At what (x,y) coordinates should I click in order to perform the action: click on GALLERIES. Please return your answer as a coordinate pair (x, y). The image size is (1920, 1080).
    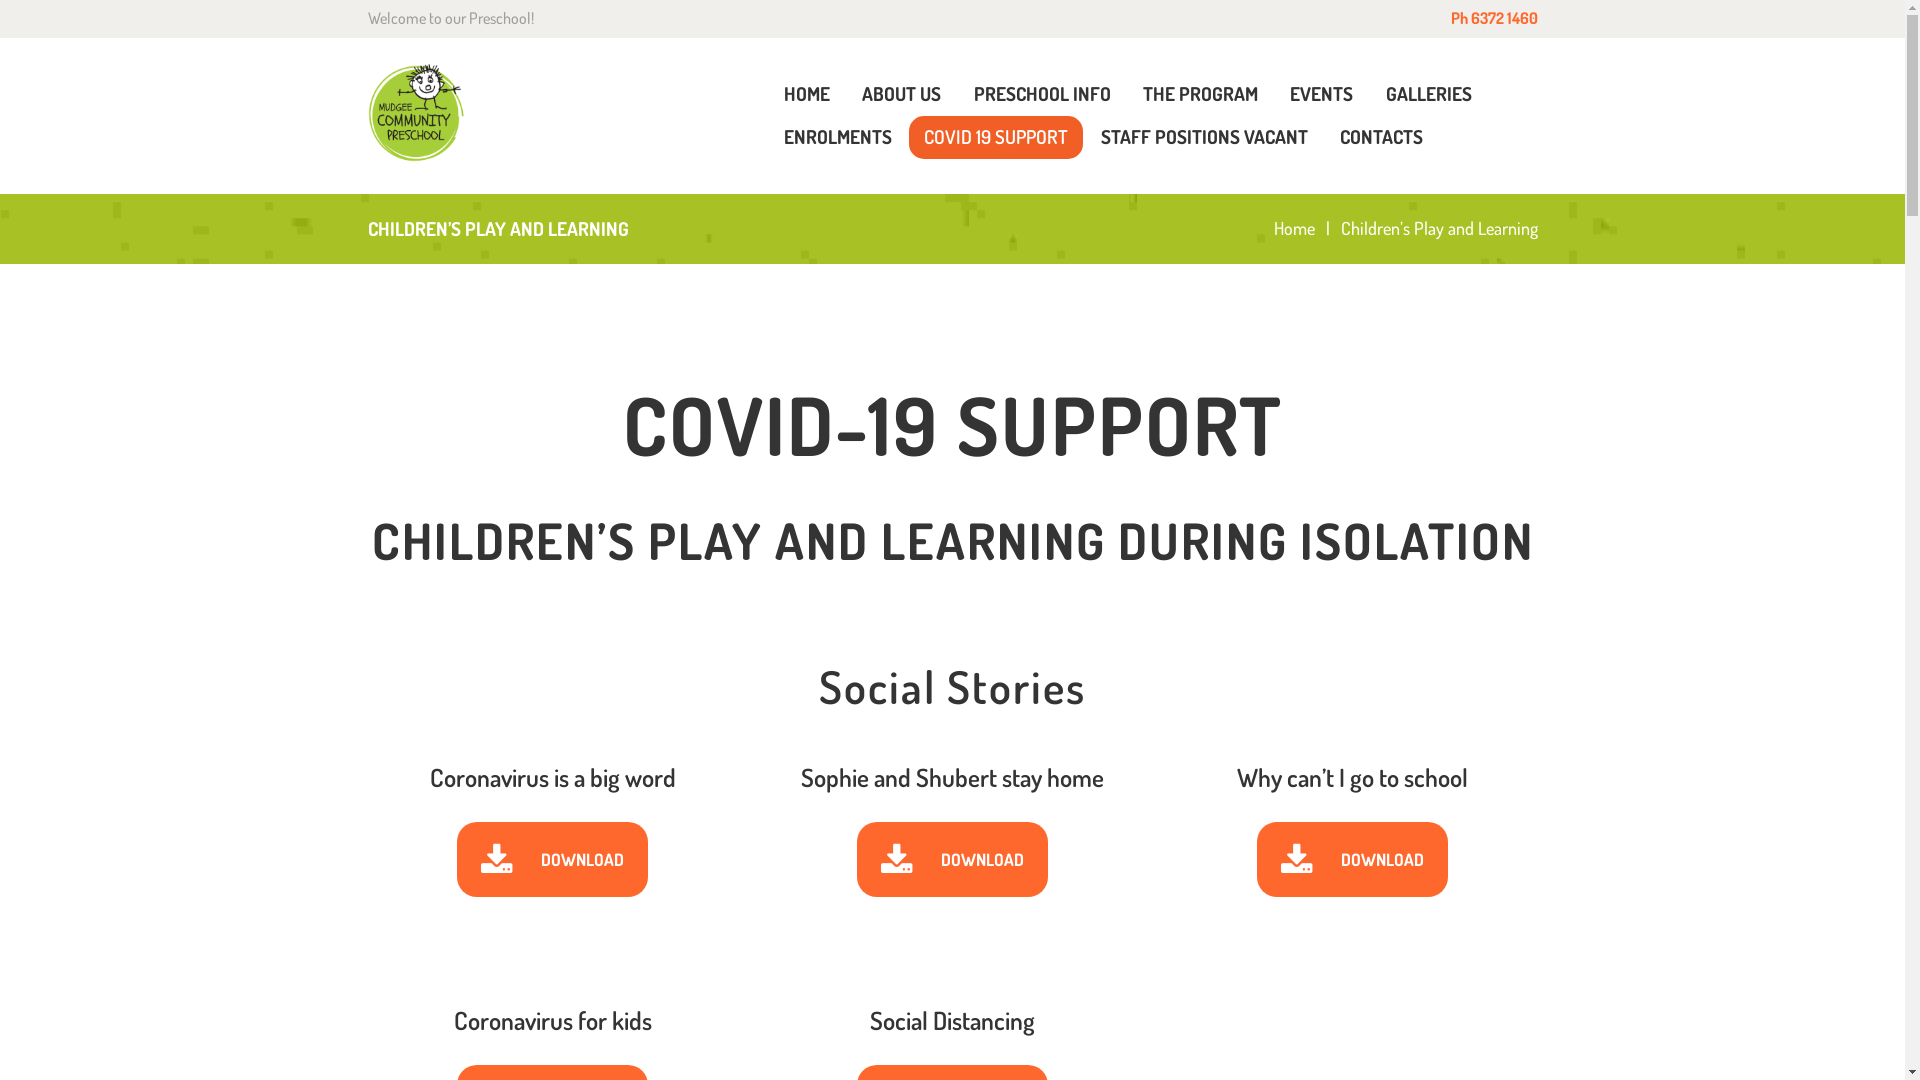
    Looking at the image, I should click on (1429, 94).